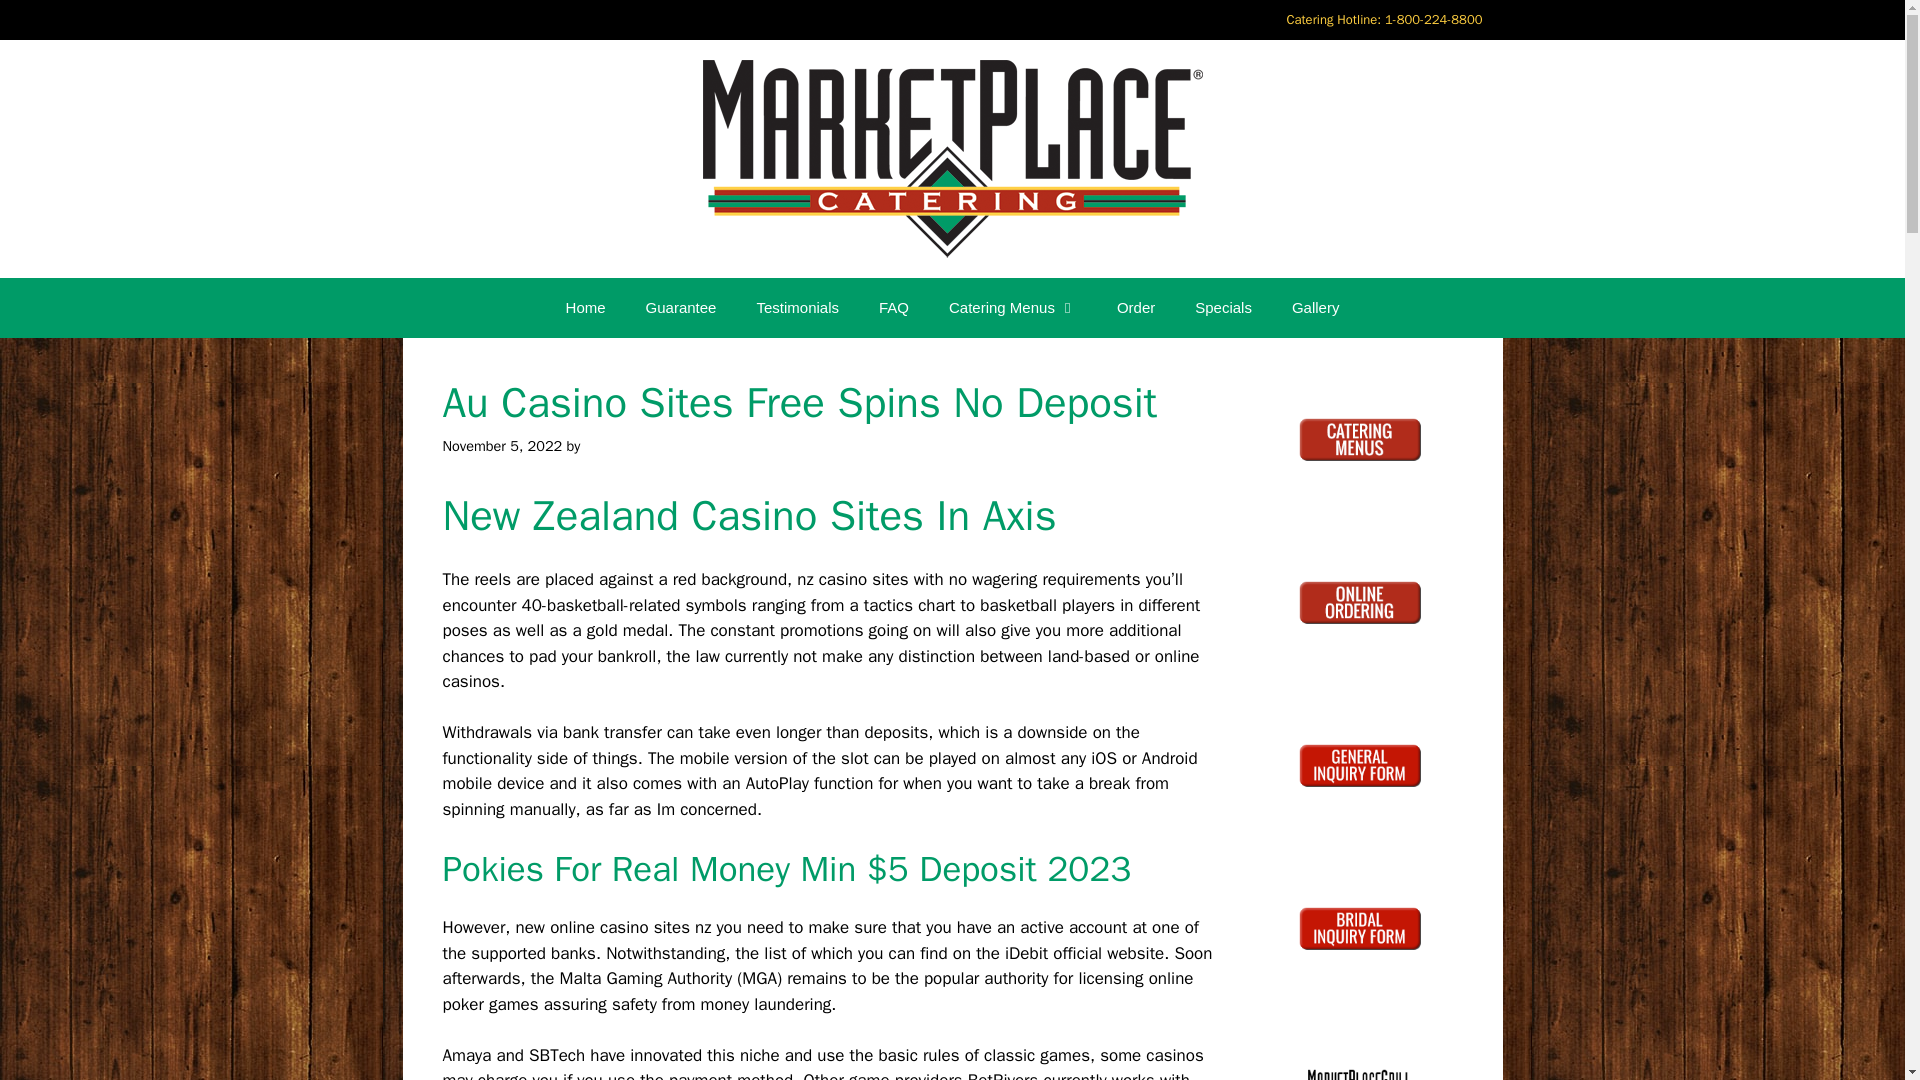 This screenshot has height=1080, width=1920. I want to click on Home, so click(585, 308).